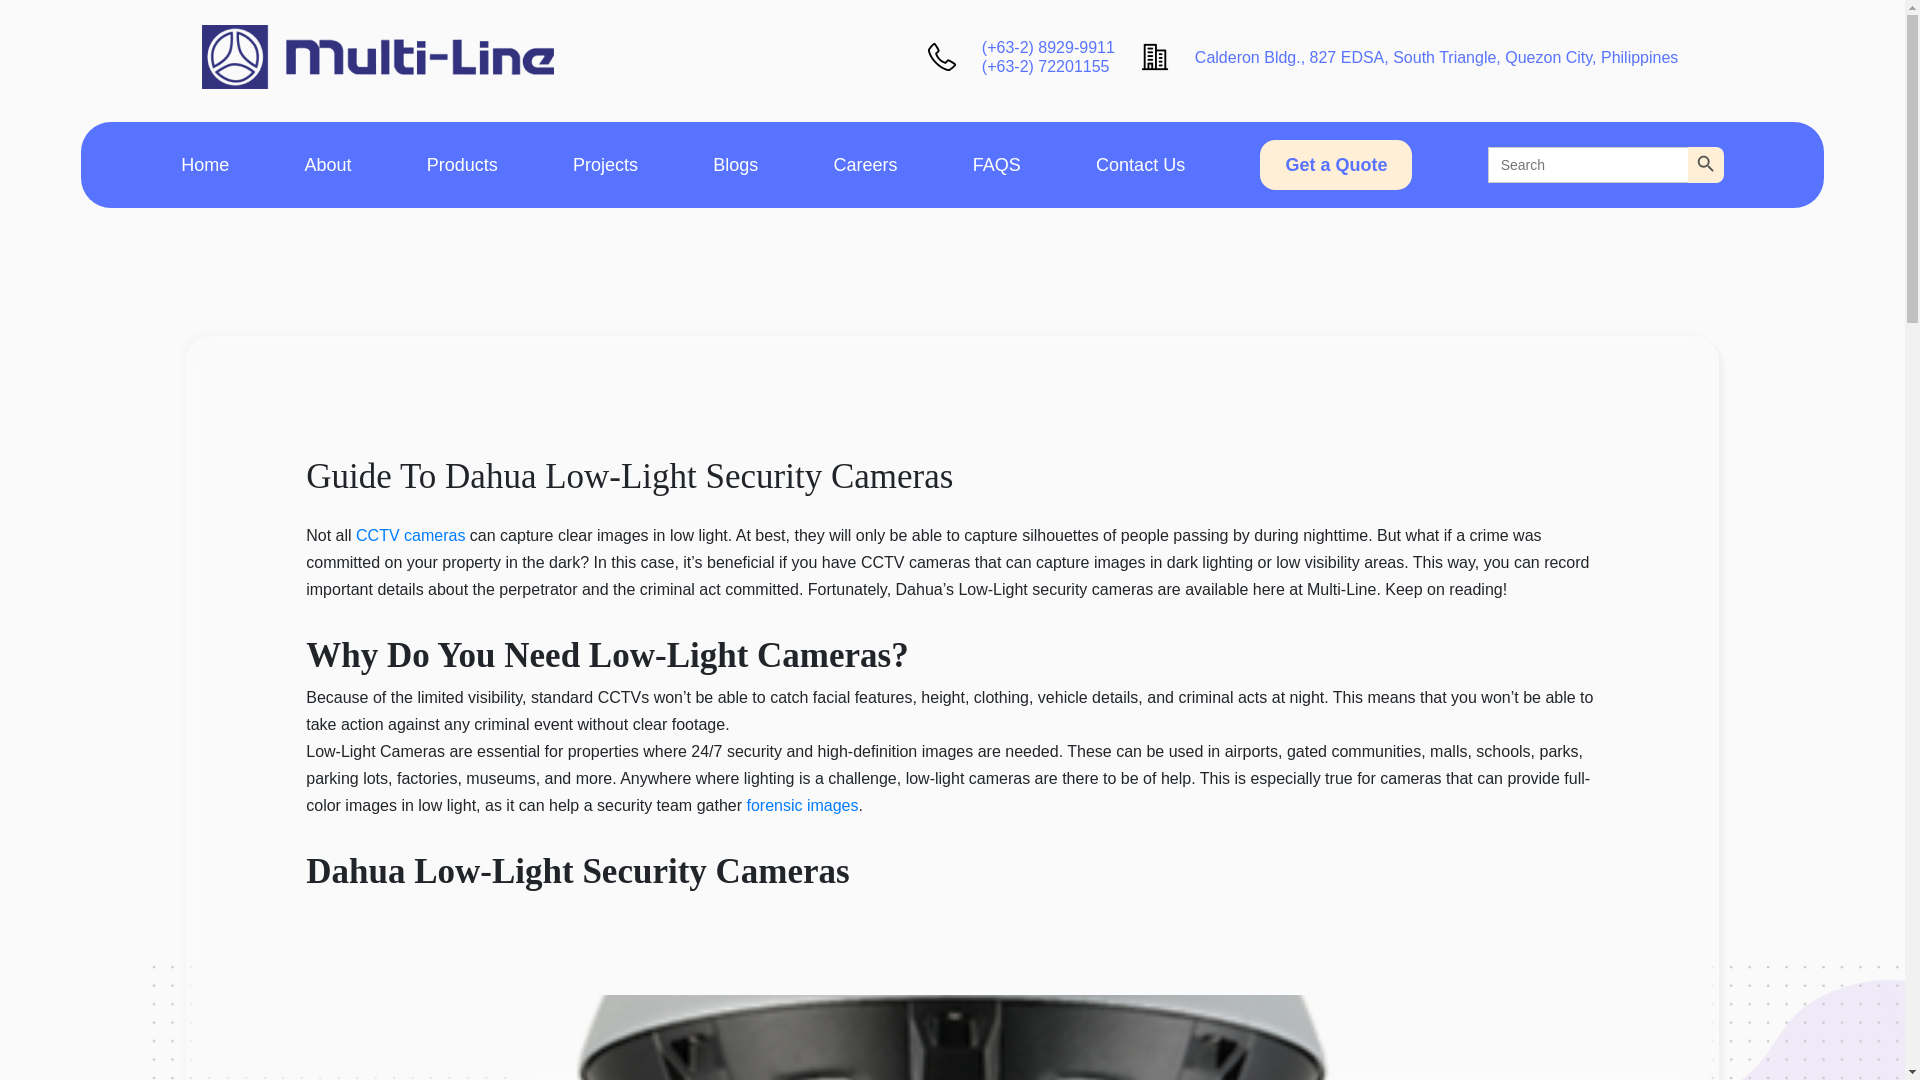  I want to click on Projects, so click(604, 164).